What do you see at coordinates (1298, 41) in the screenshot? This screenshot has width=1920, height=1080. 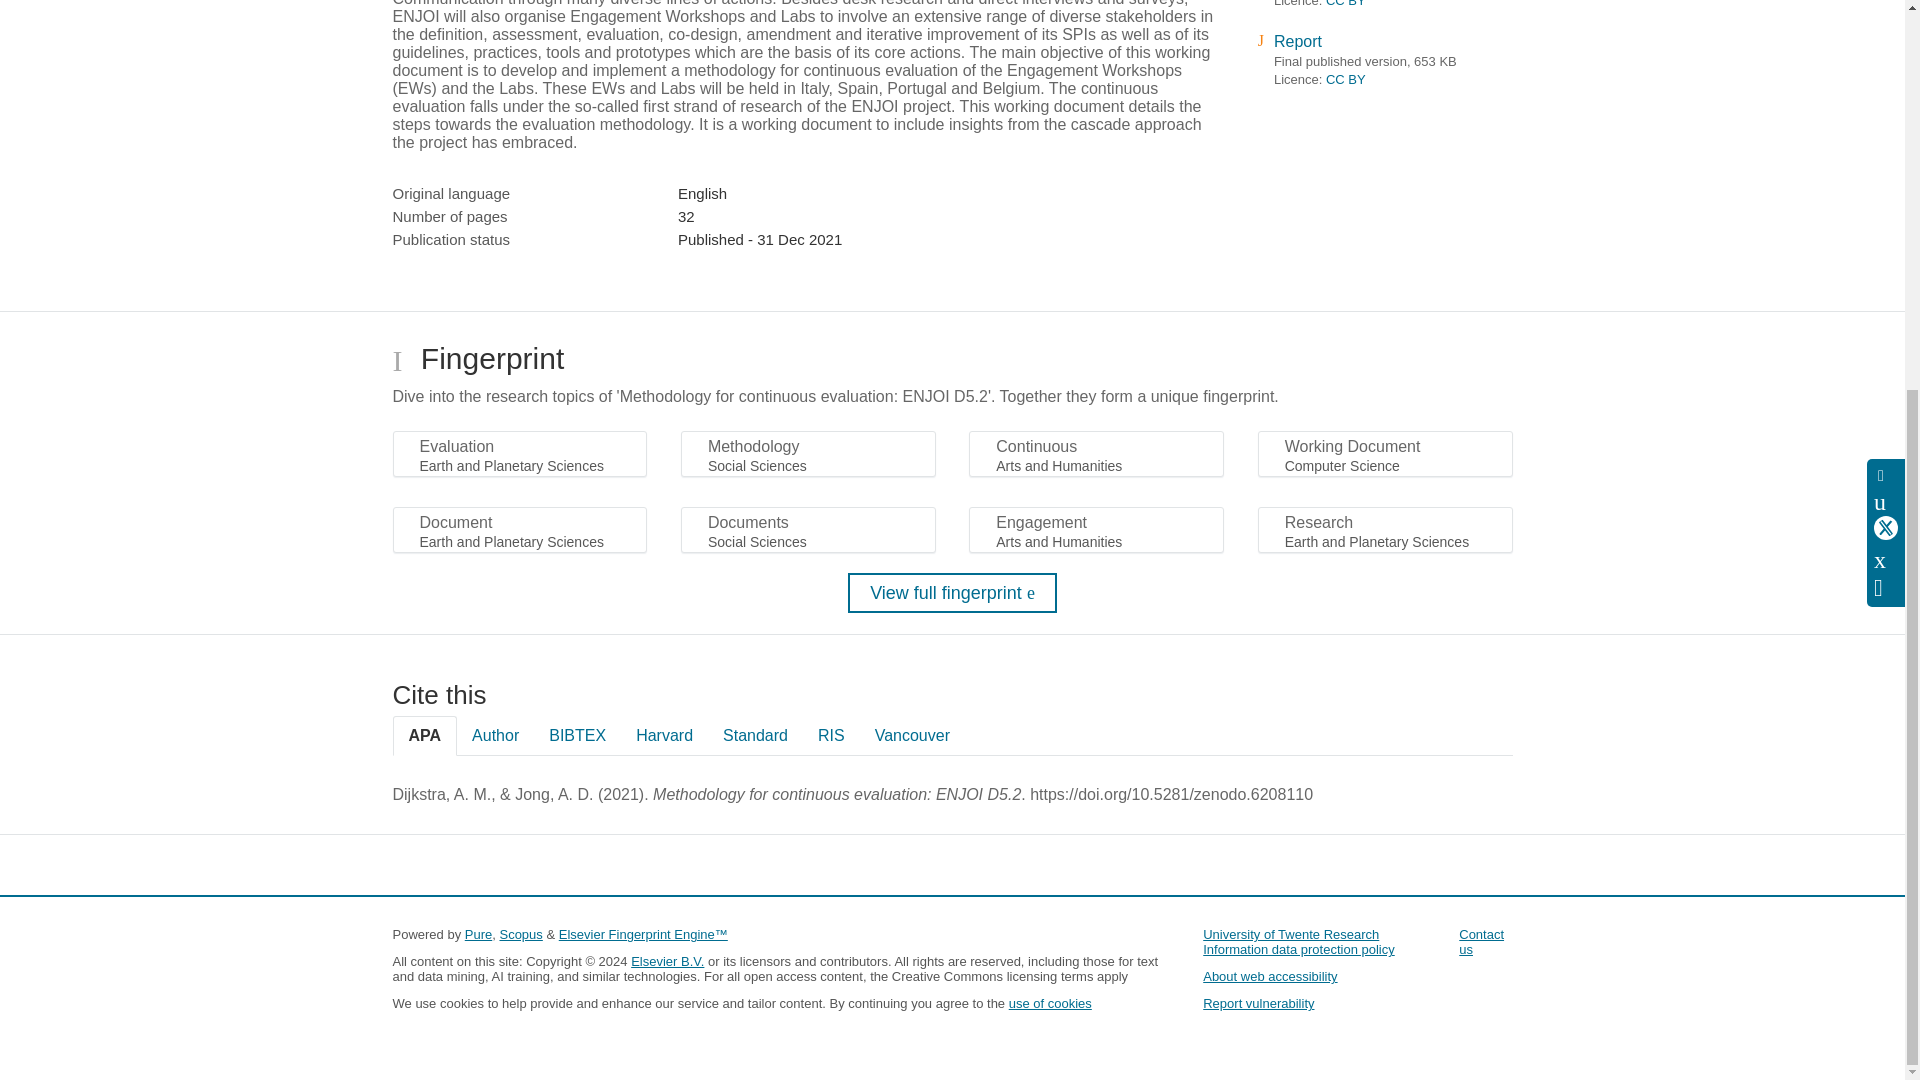 I see `Report` at bounding box center [1298, 41].